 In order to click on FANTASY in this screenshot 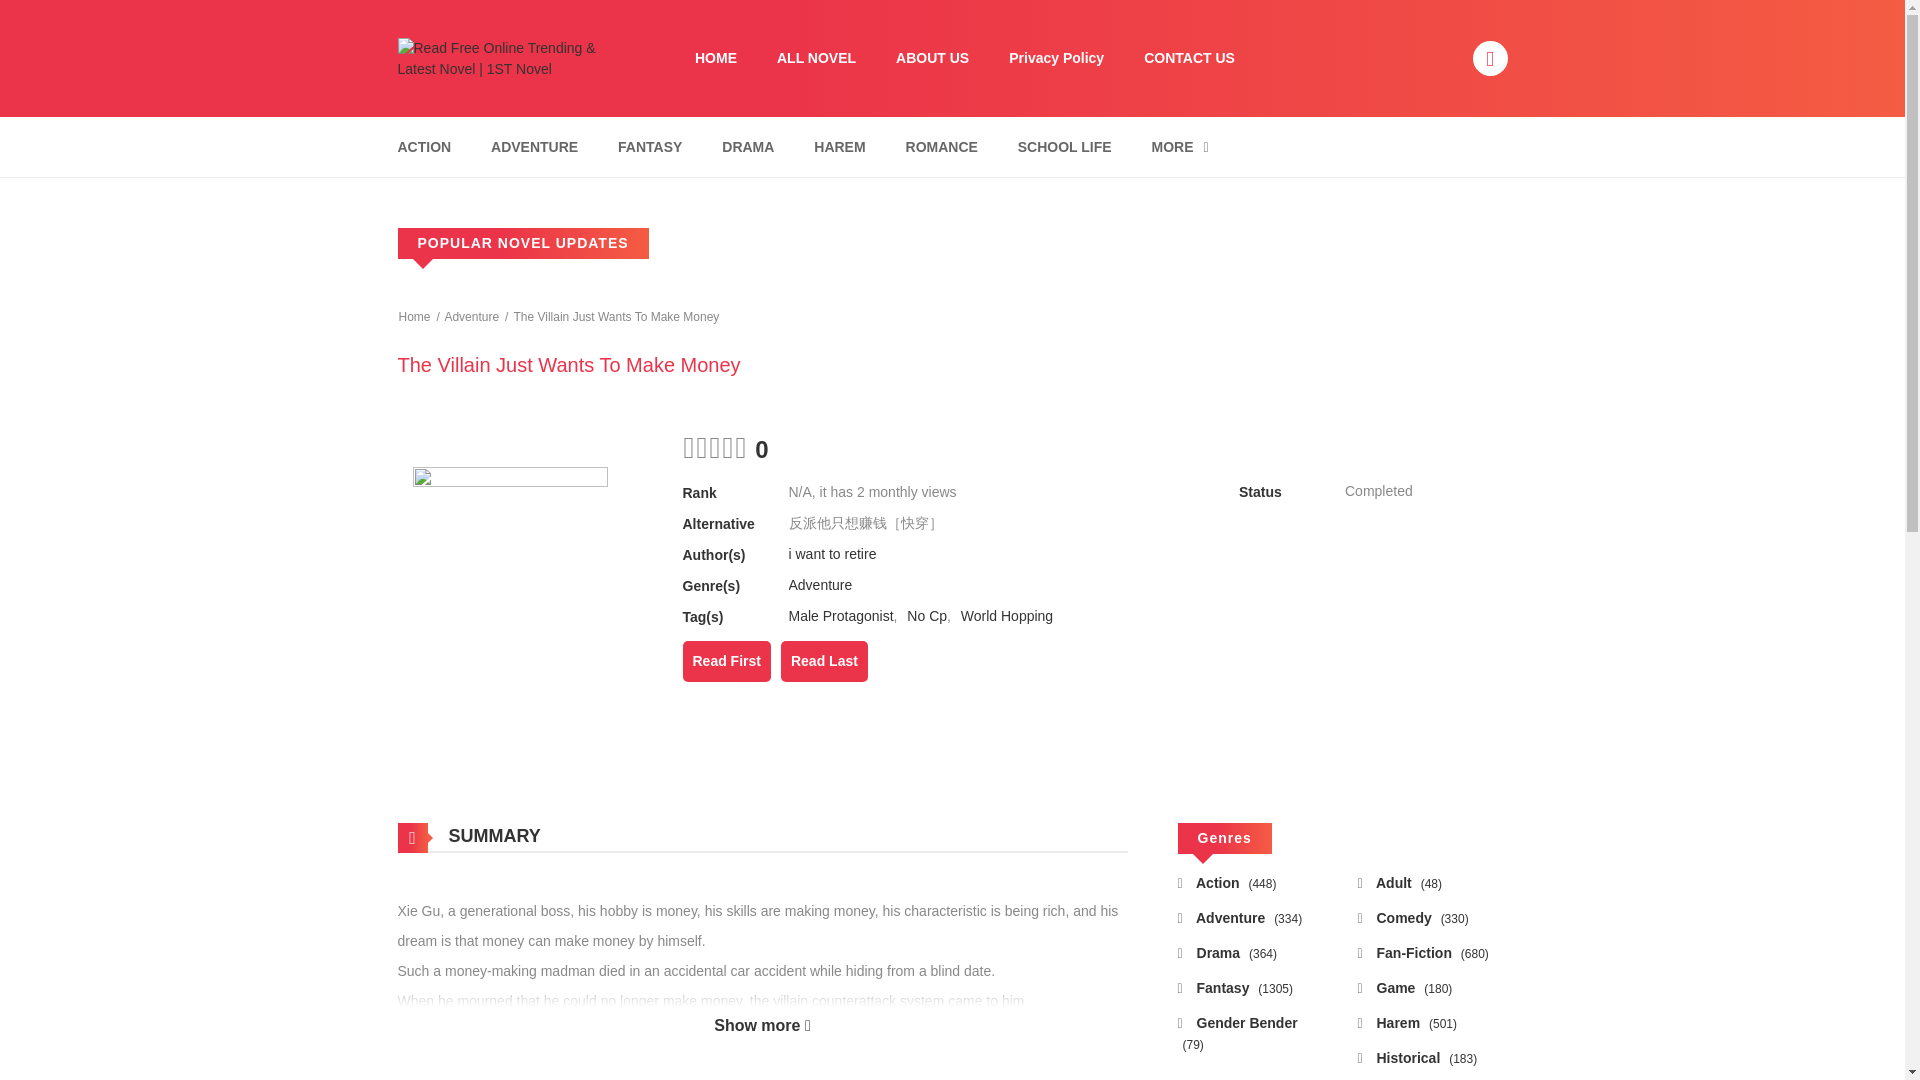, I will do `click(650, 147)`.